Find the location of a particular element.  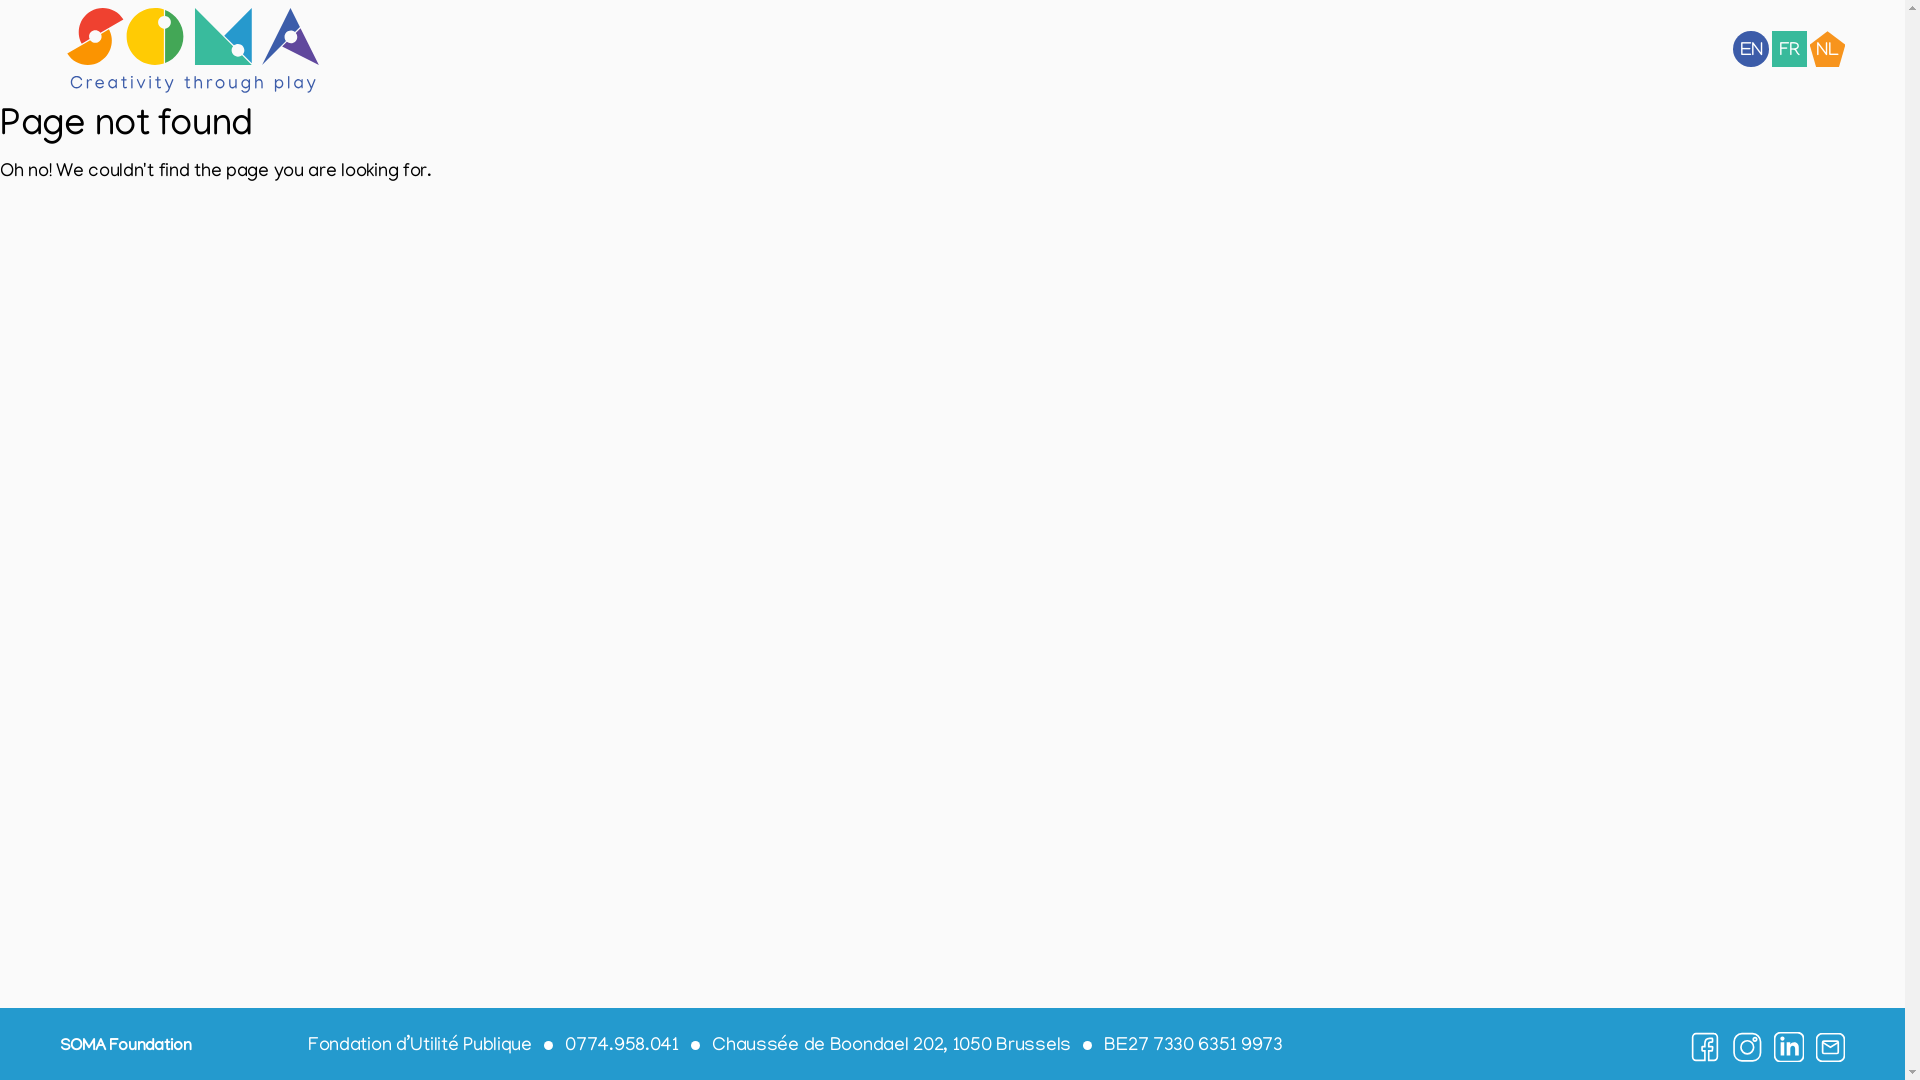

FR is located at coordinates (1790, 49).